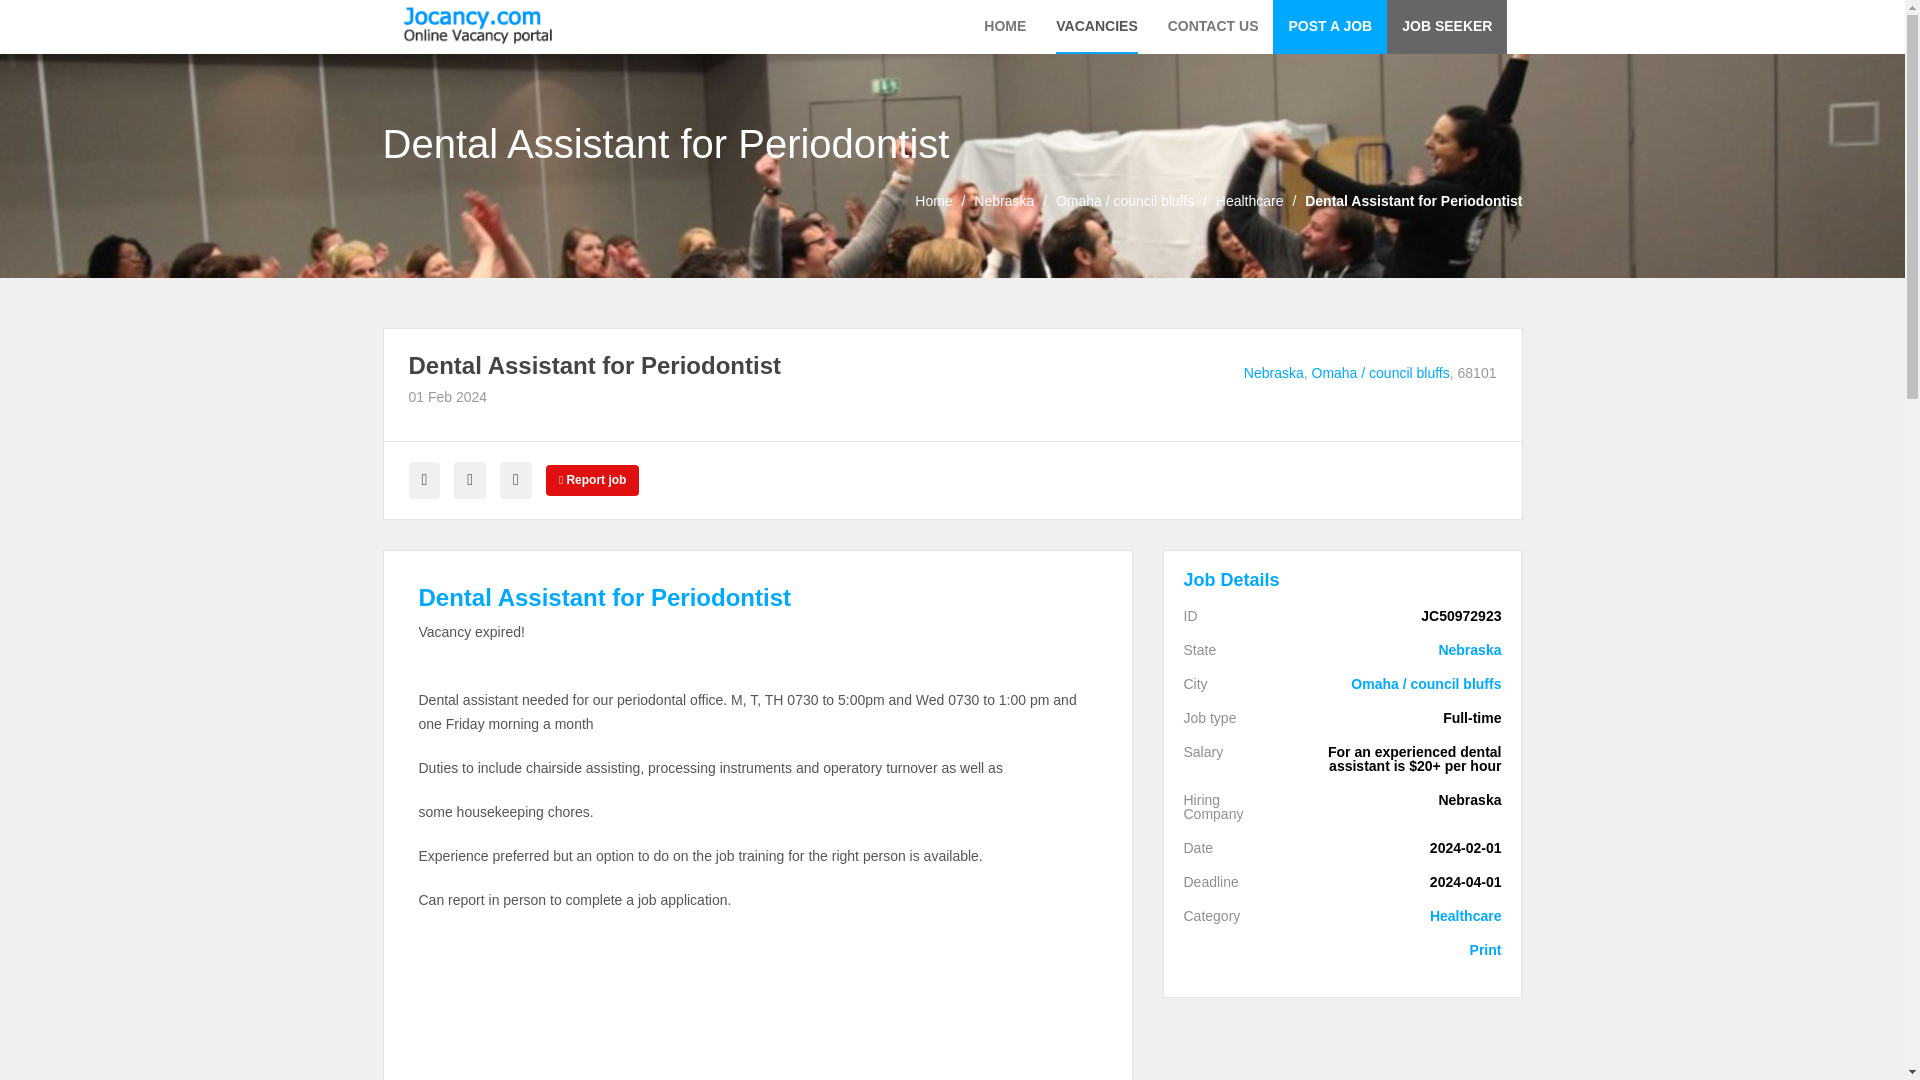 This screenshot has height=1080, width=1920. Describe the element at coordinates (1329, 27) in the screenshot. I see `POST A JOB` at that location.